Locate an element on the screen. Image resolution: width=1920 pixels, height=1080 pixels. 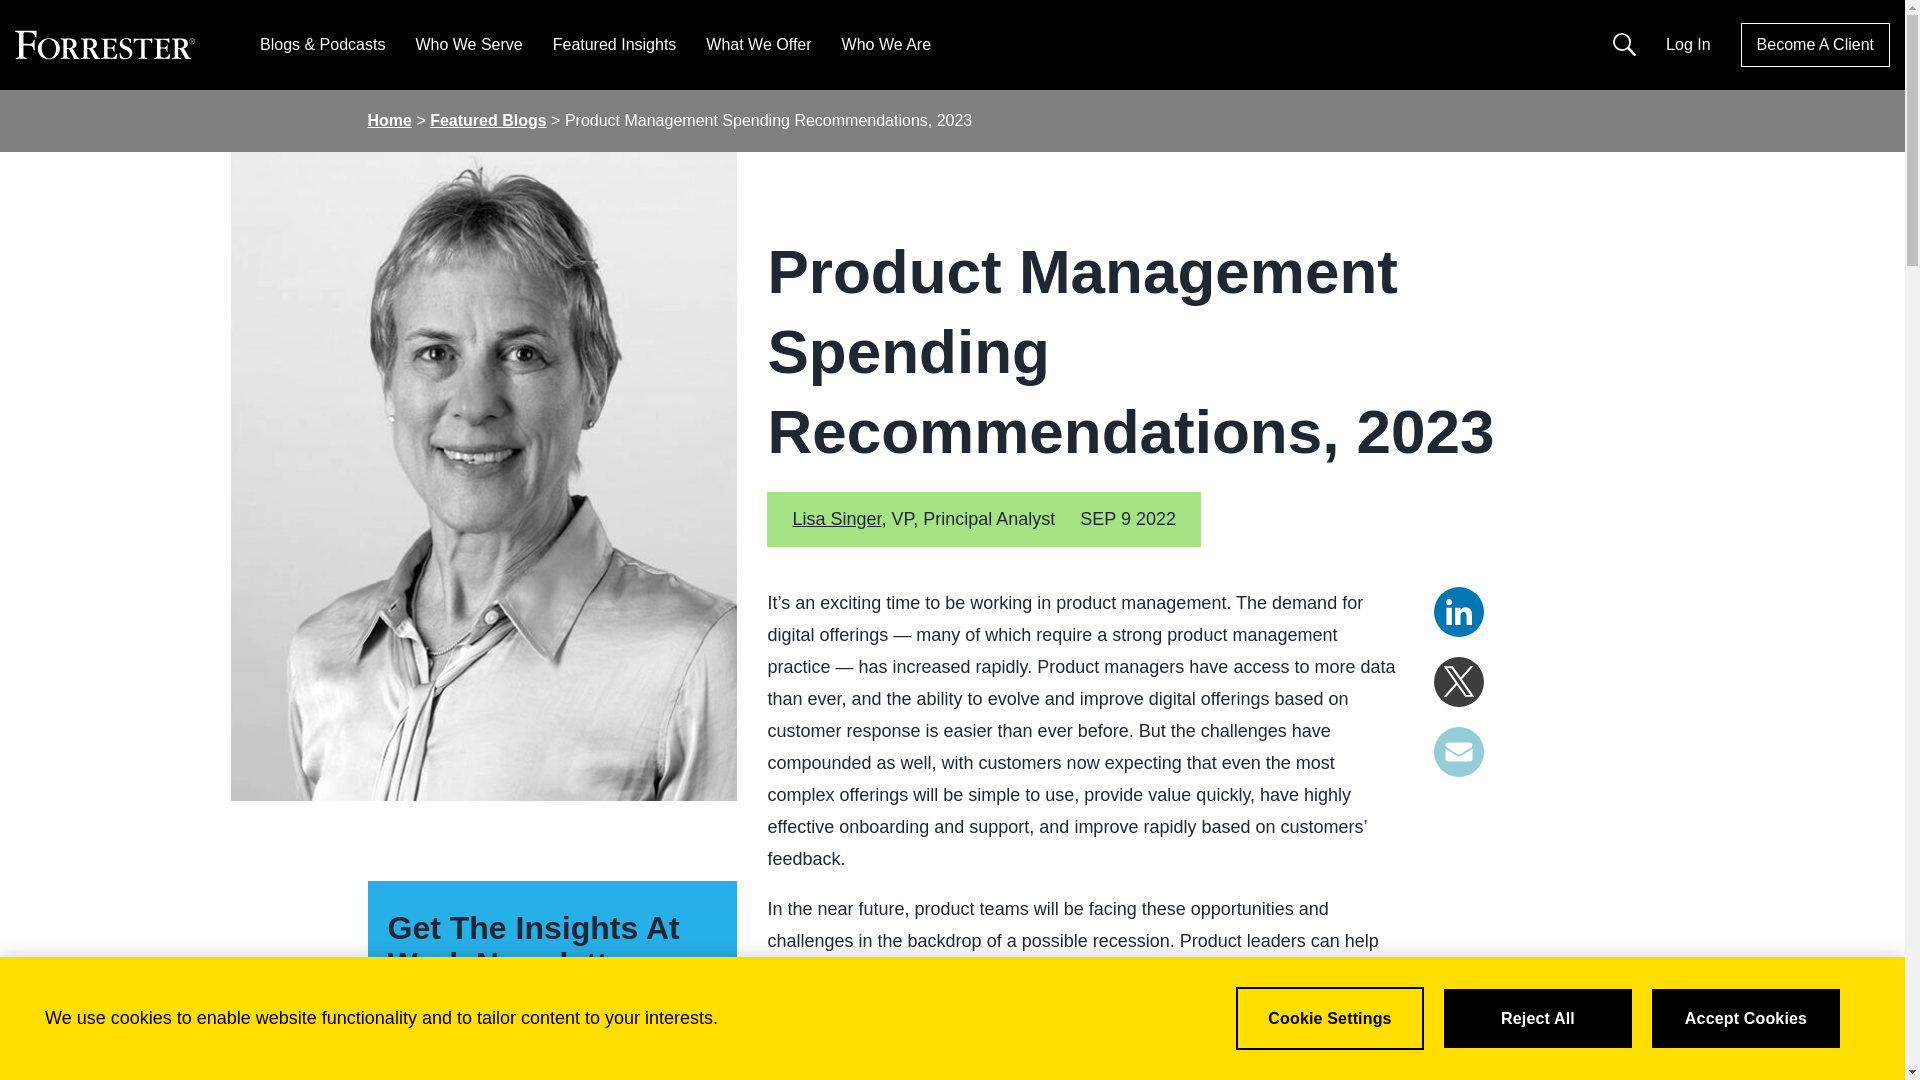
Featured Insights is located at coordinates (614, 44).